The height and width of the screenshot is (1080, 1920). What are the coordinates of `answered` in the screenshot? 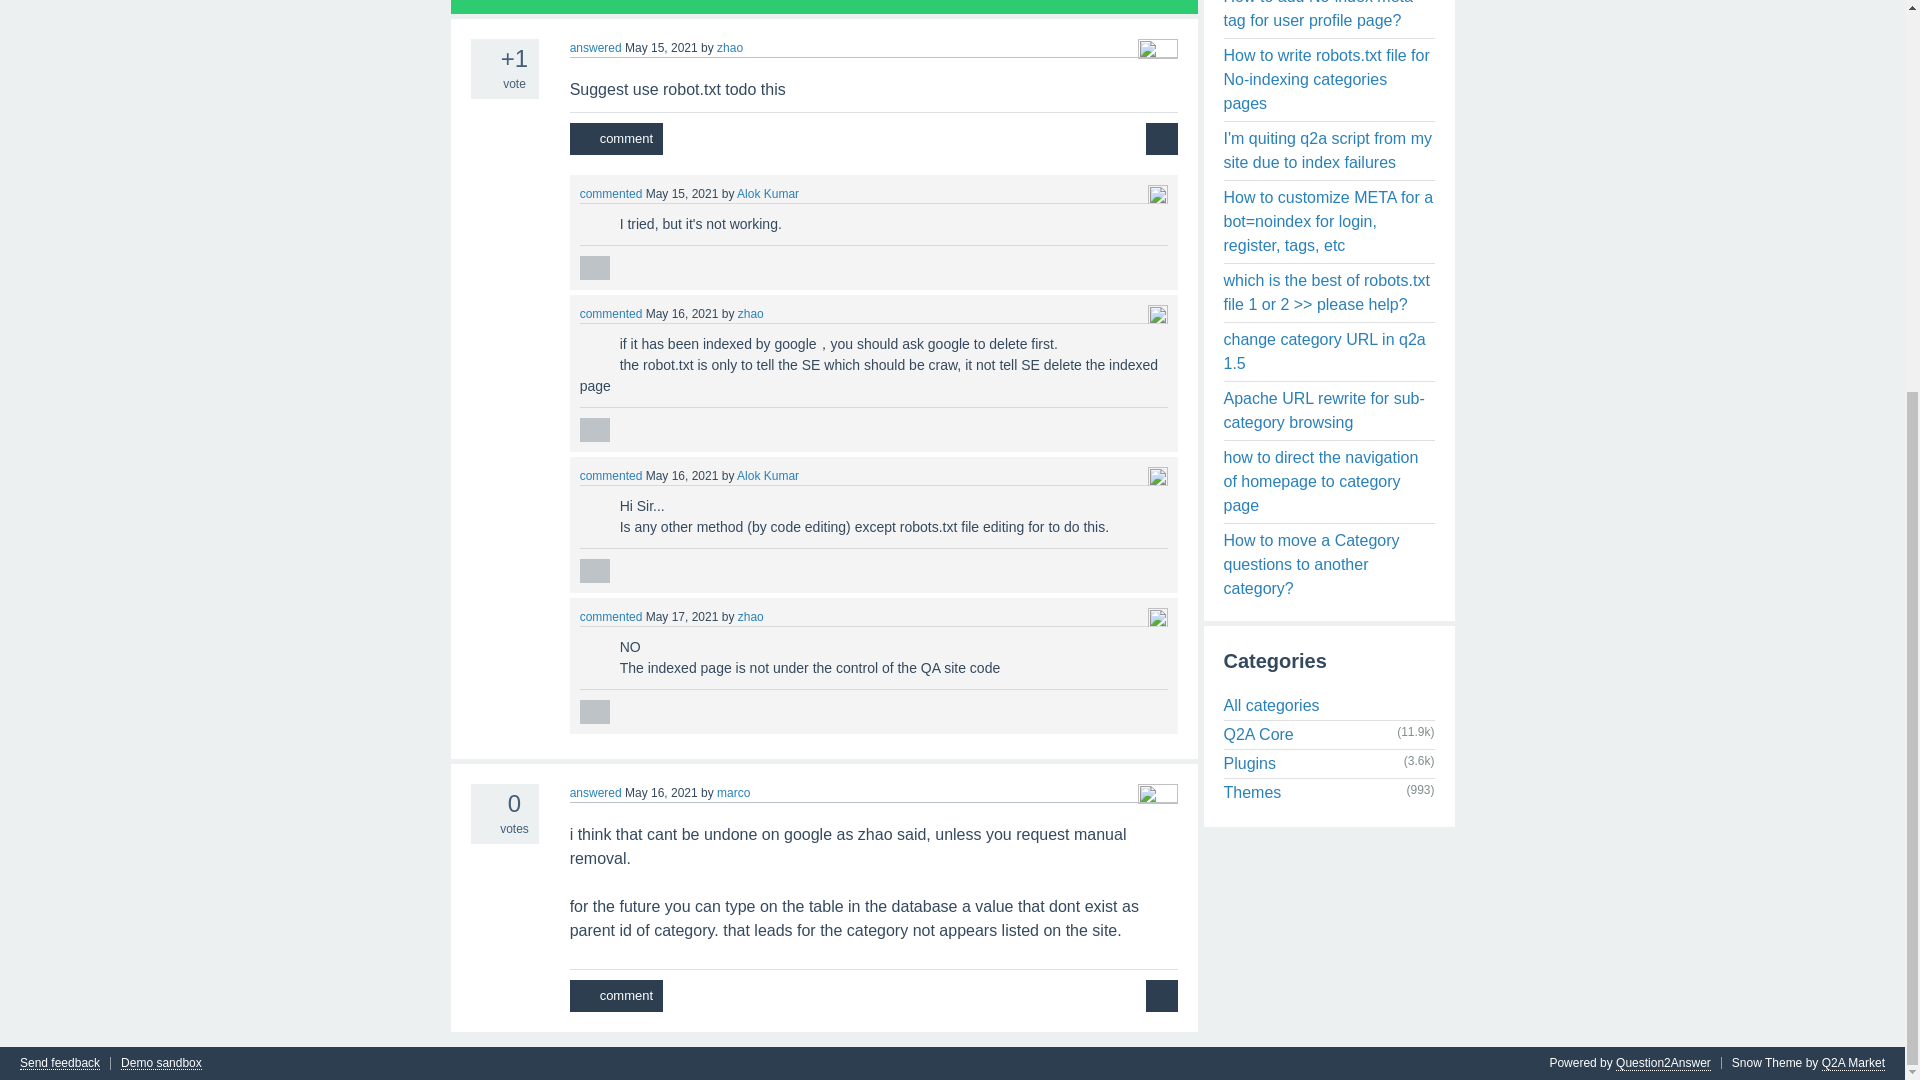 It's located at (596, 48).